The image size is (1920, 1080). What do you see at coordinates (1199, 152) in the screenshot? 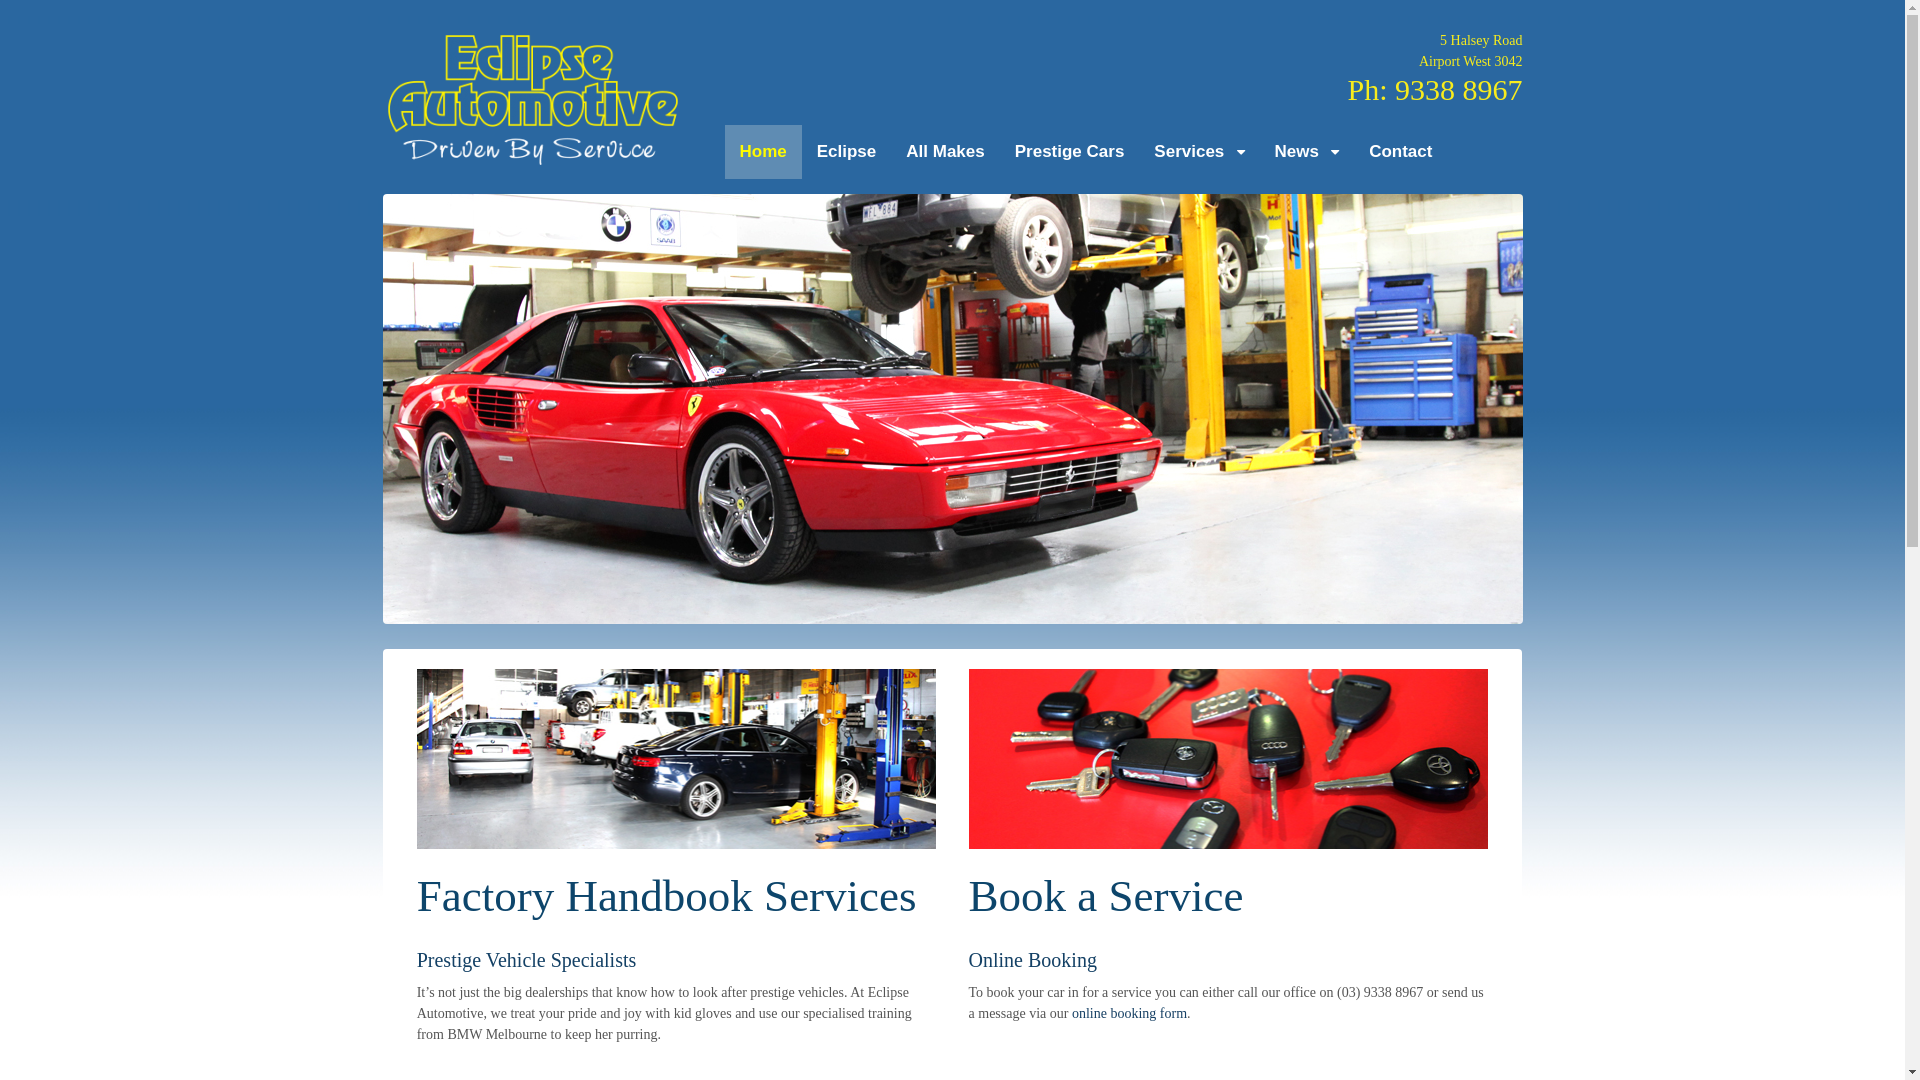
I see `Services` at bounding box center [1199, 152].